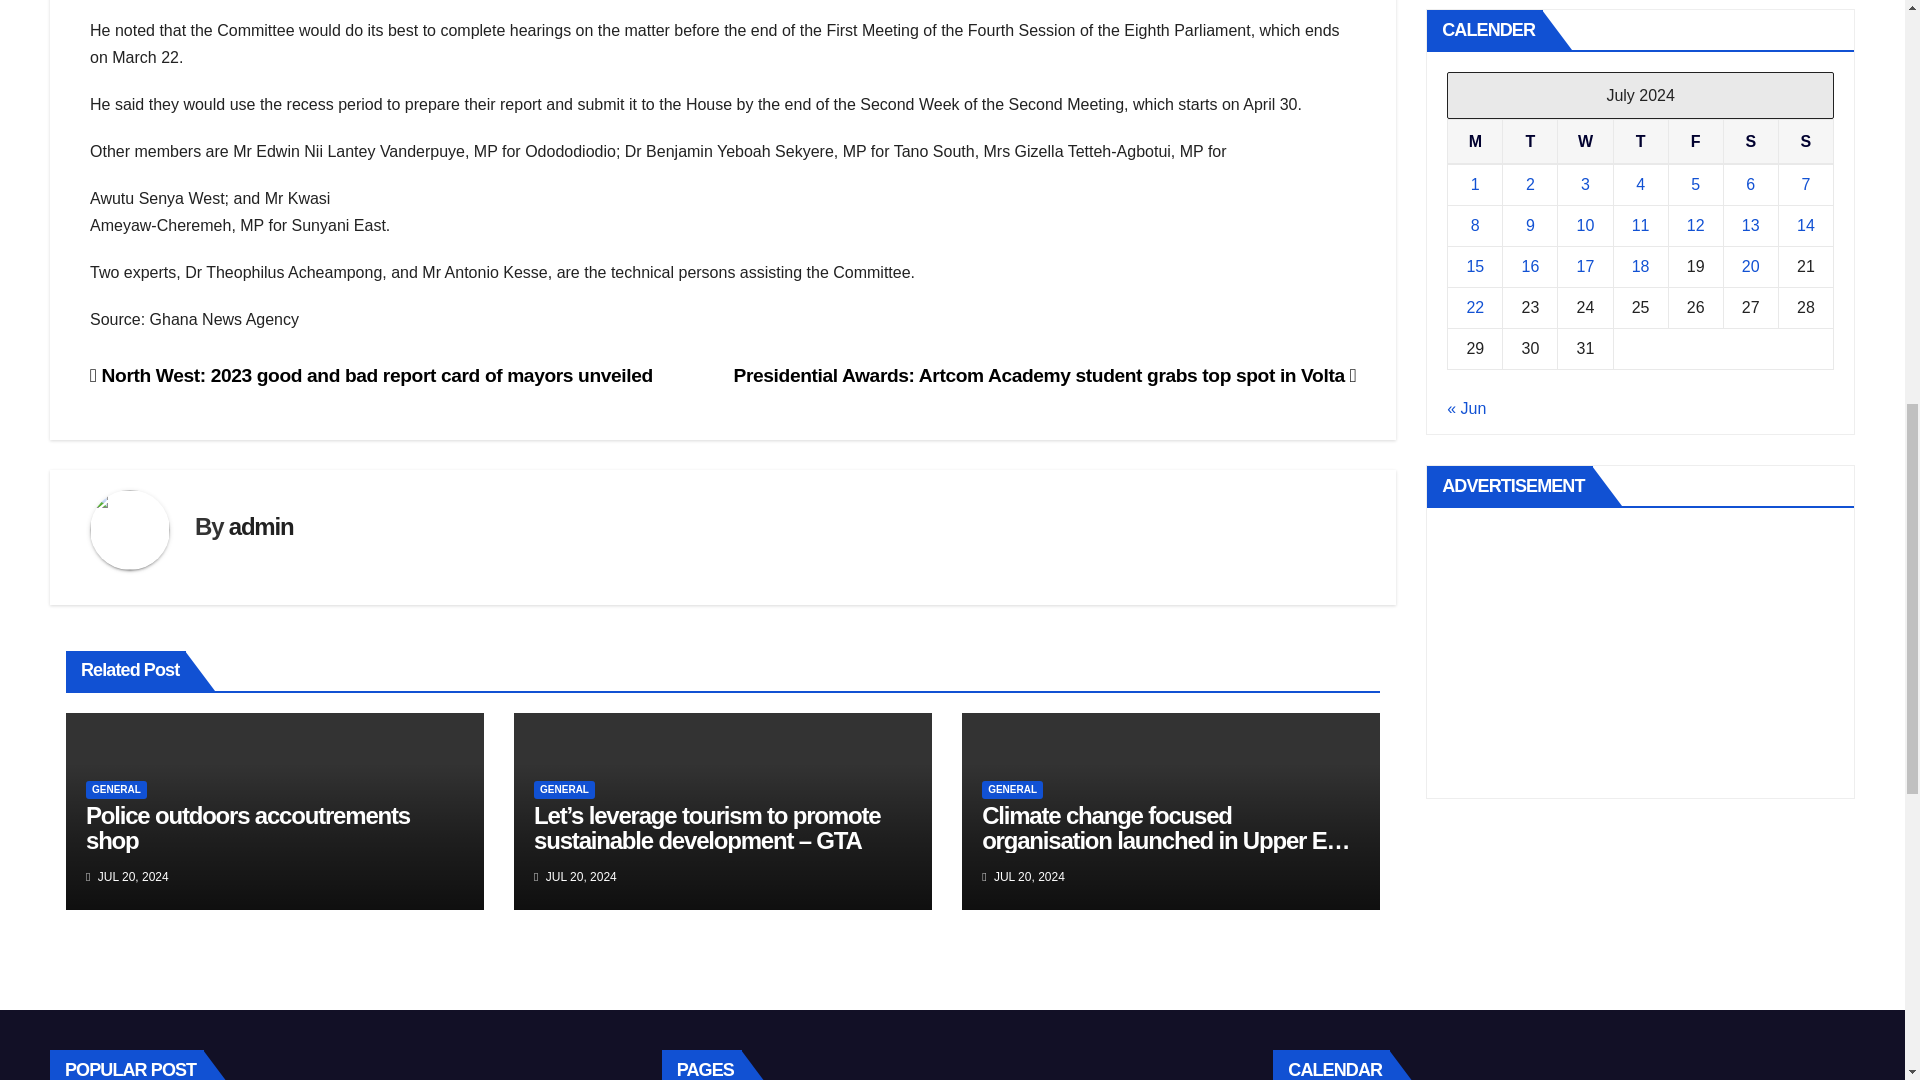  I want to click on admin, so click(260, 526).